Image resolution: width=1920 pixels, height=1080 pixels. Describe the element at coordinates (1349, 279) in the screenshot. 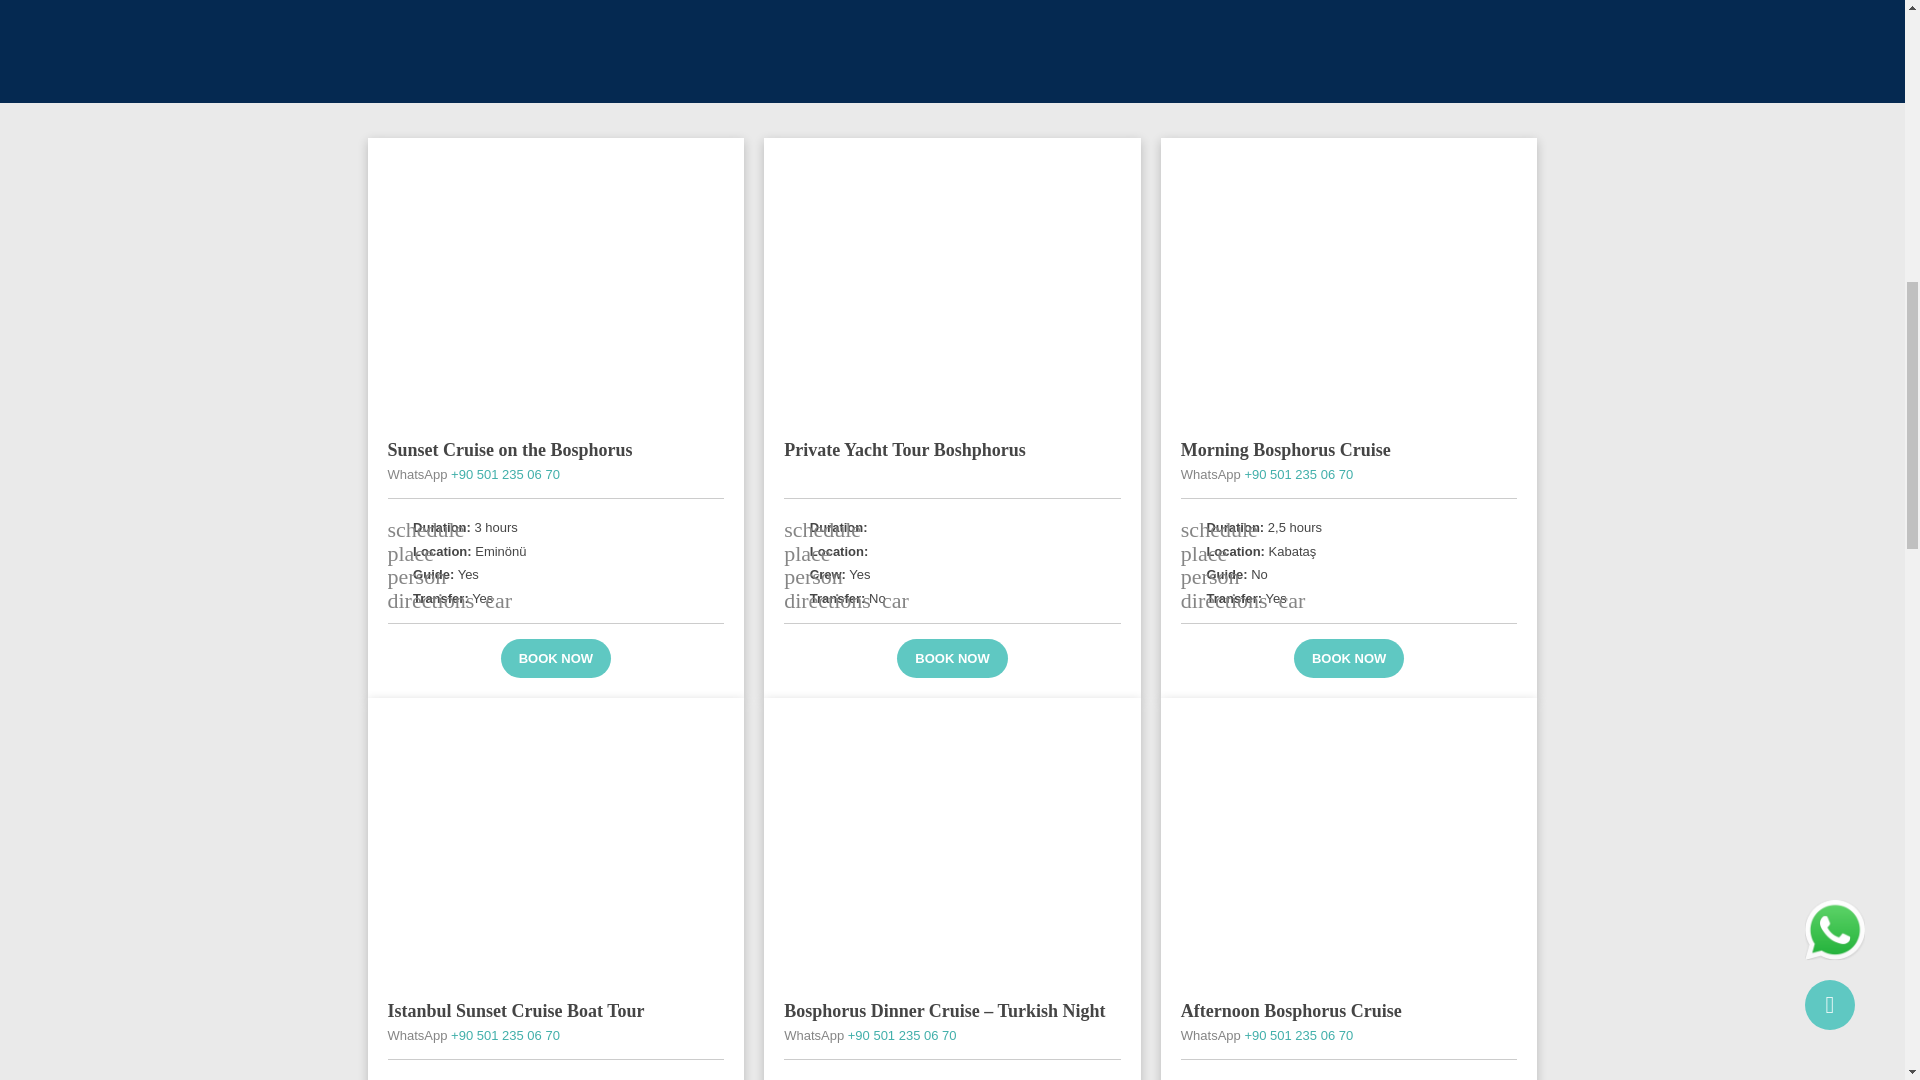

I see `Morning Bosphorus Cruise` at that location.